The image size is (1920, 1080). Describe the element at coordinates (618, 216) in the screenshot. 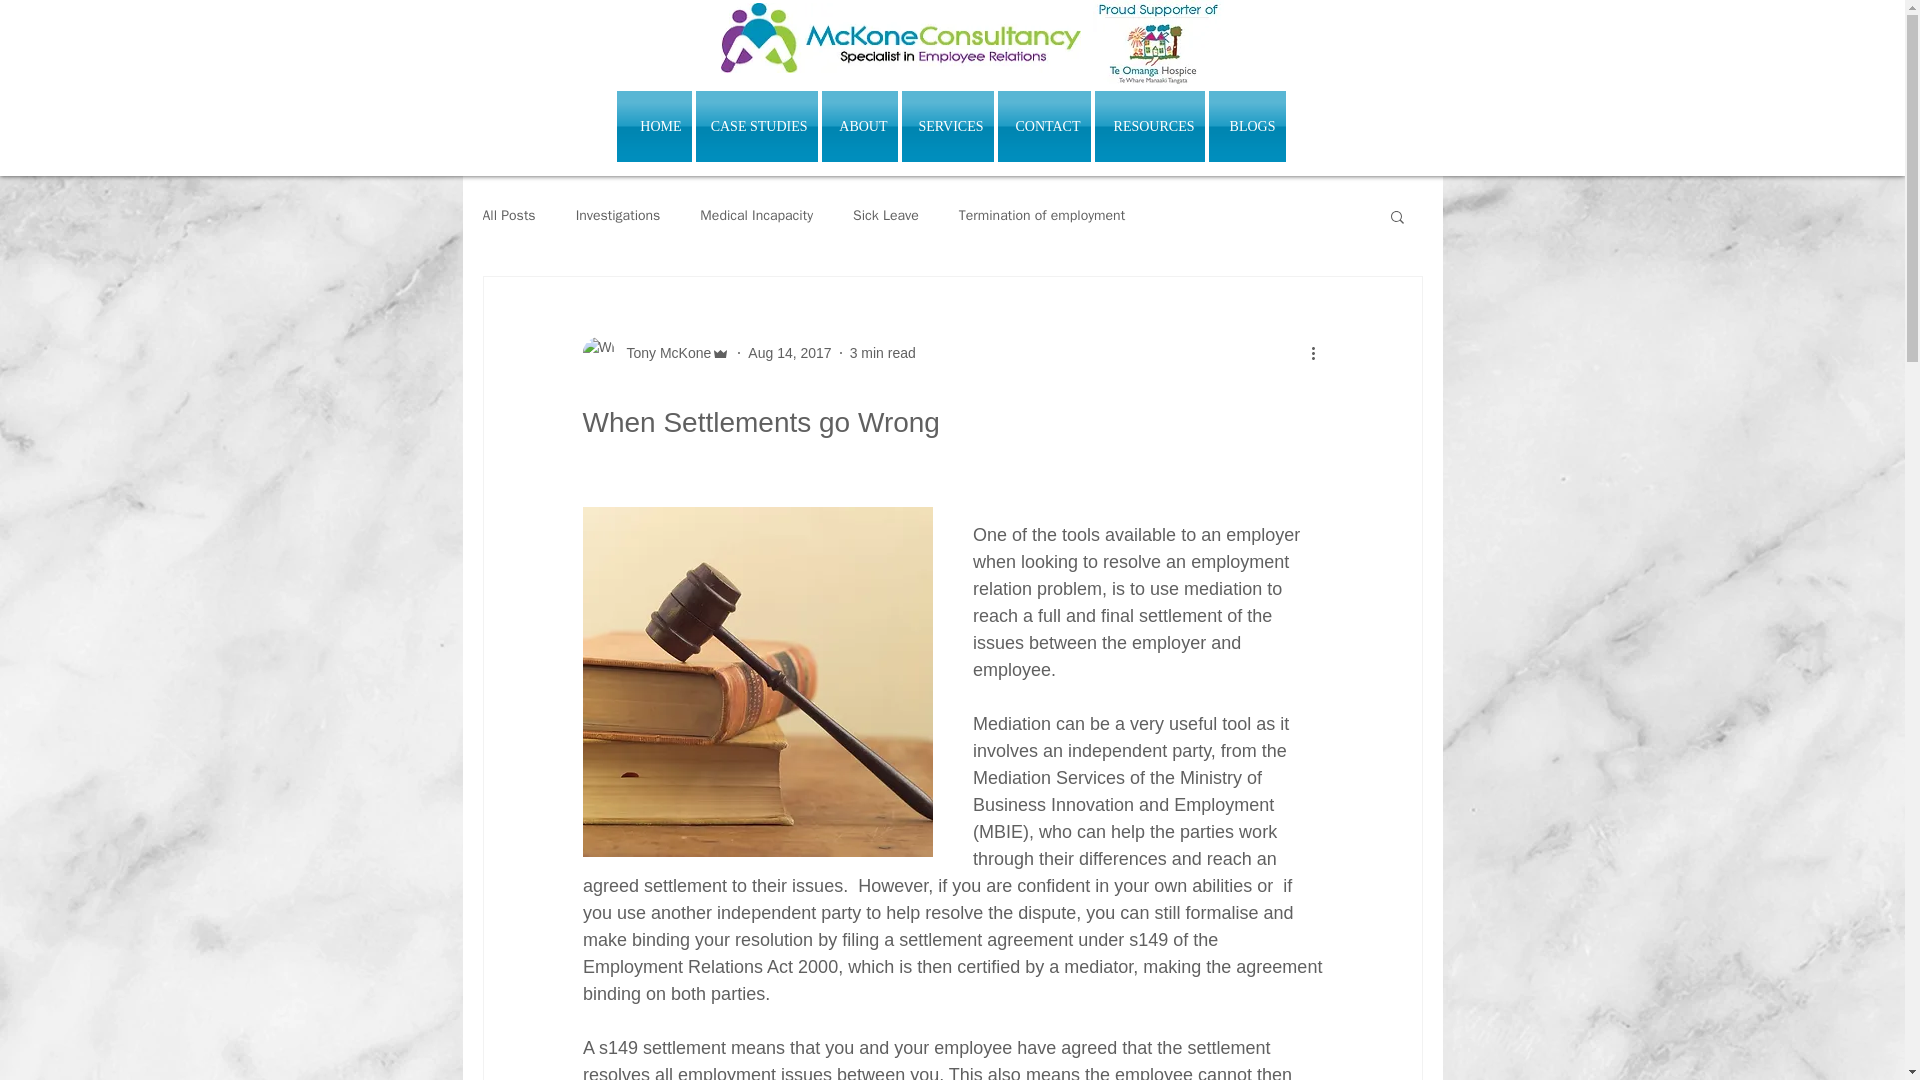

I see `Investigations` at that location.